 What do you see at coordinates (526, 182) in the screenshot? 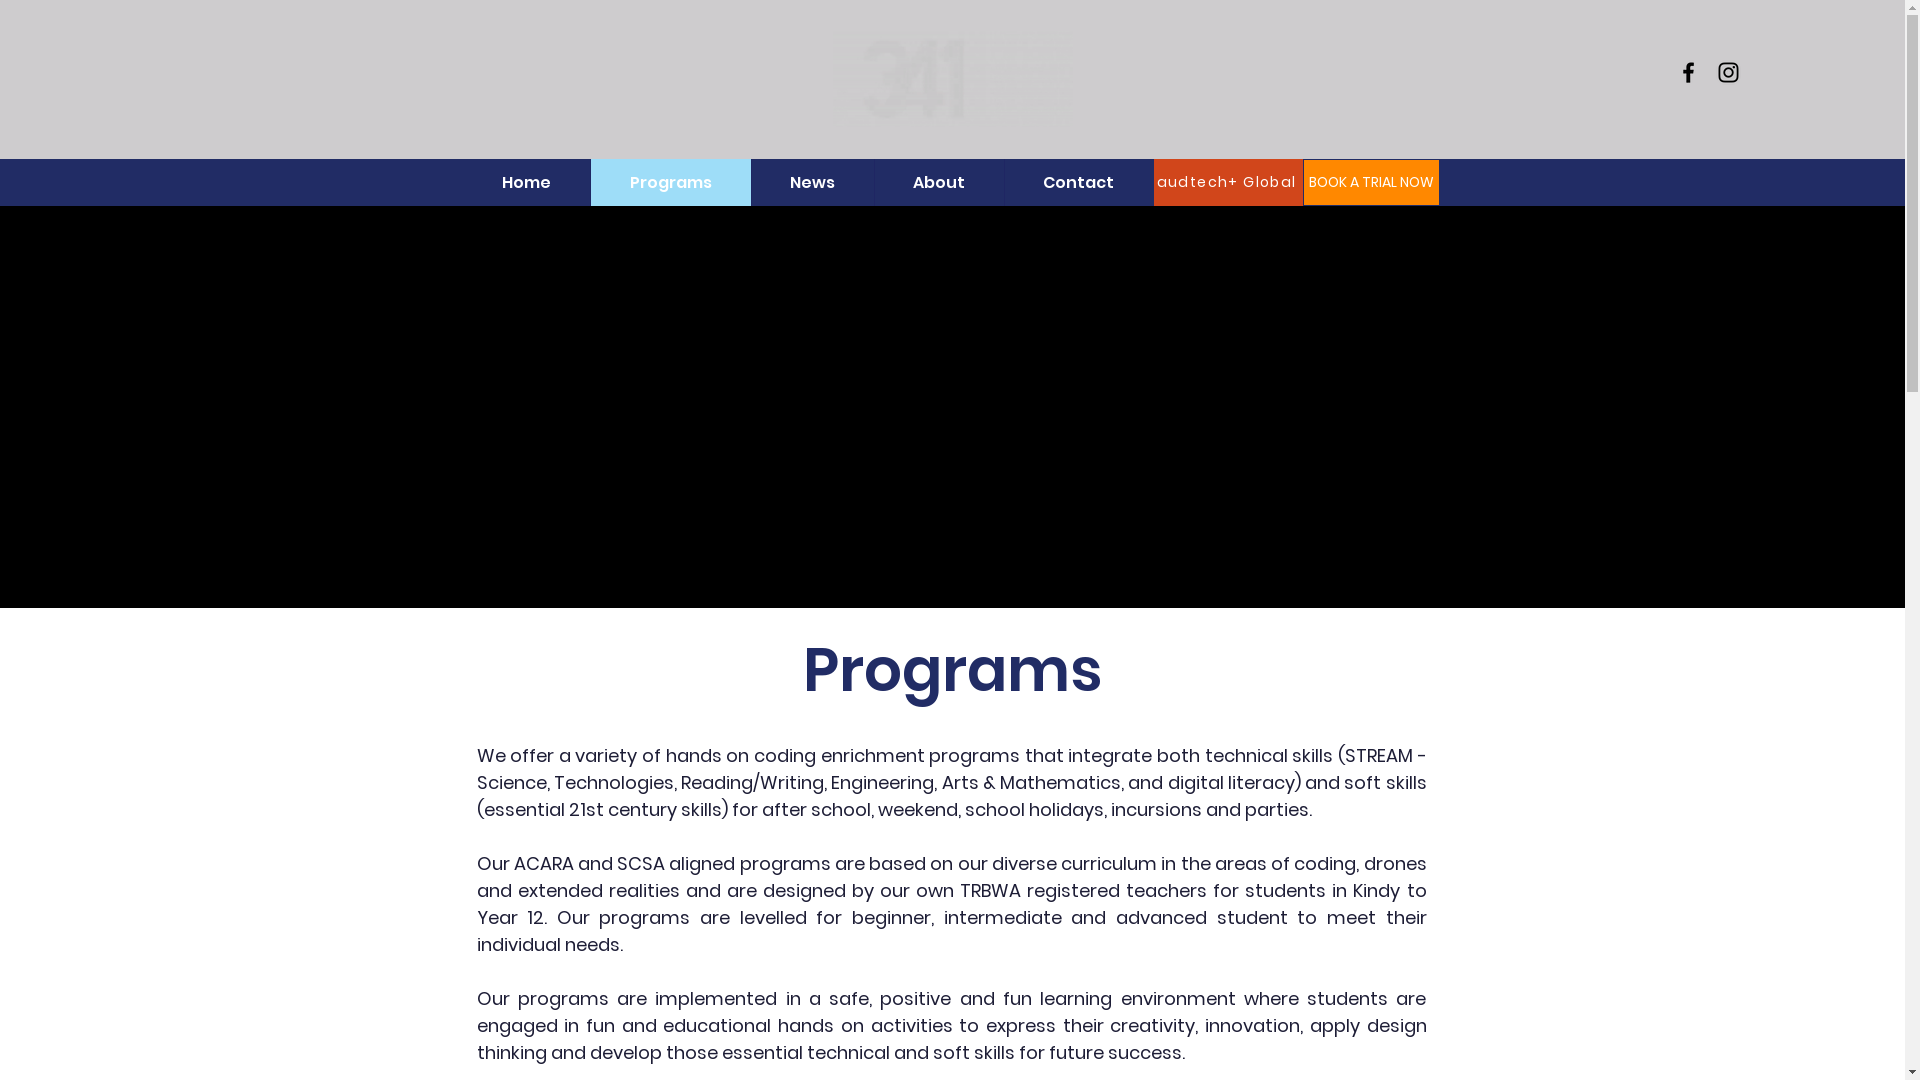
I see `Home` at bounding box center [526, 182].